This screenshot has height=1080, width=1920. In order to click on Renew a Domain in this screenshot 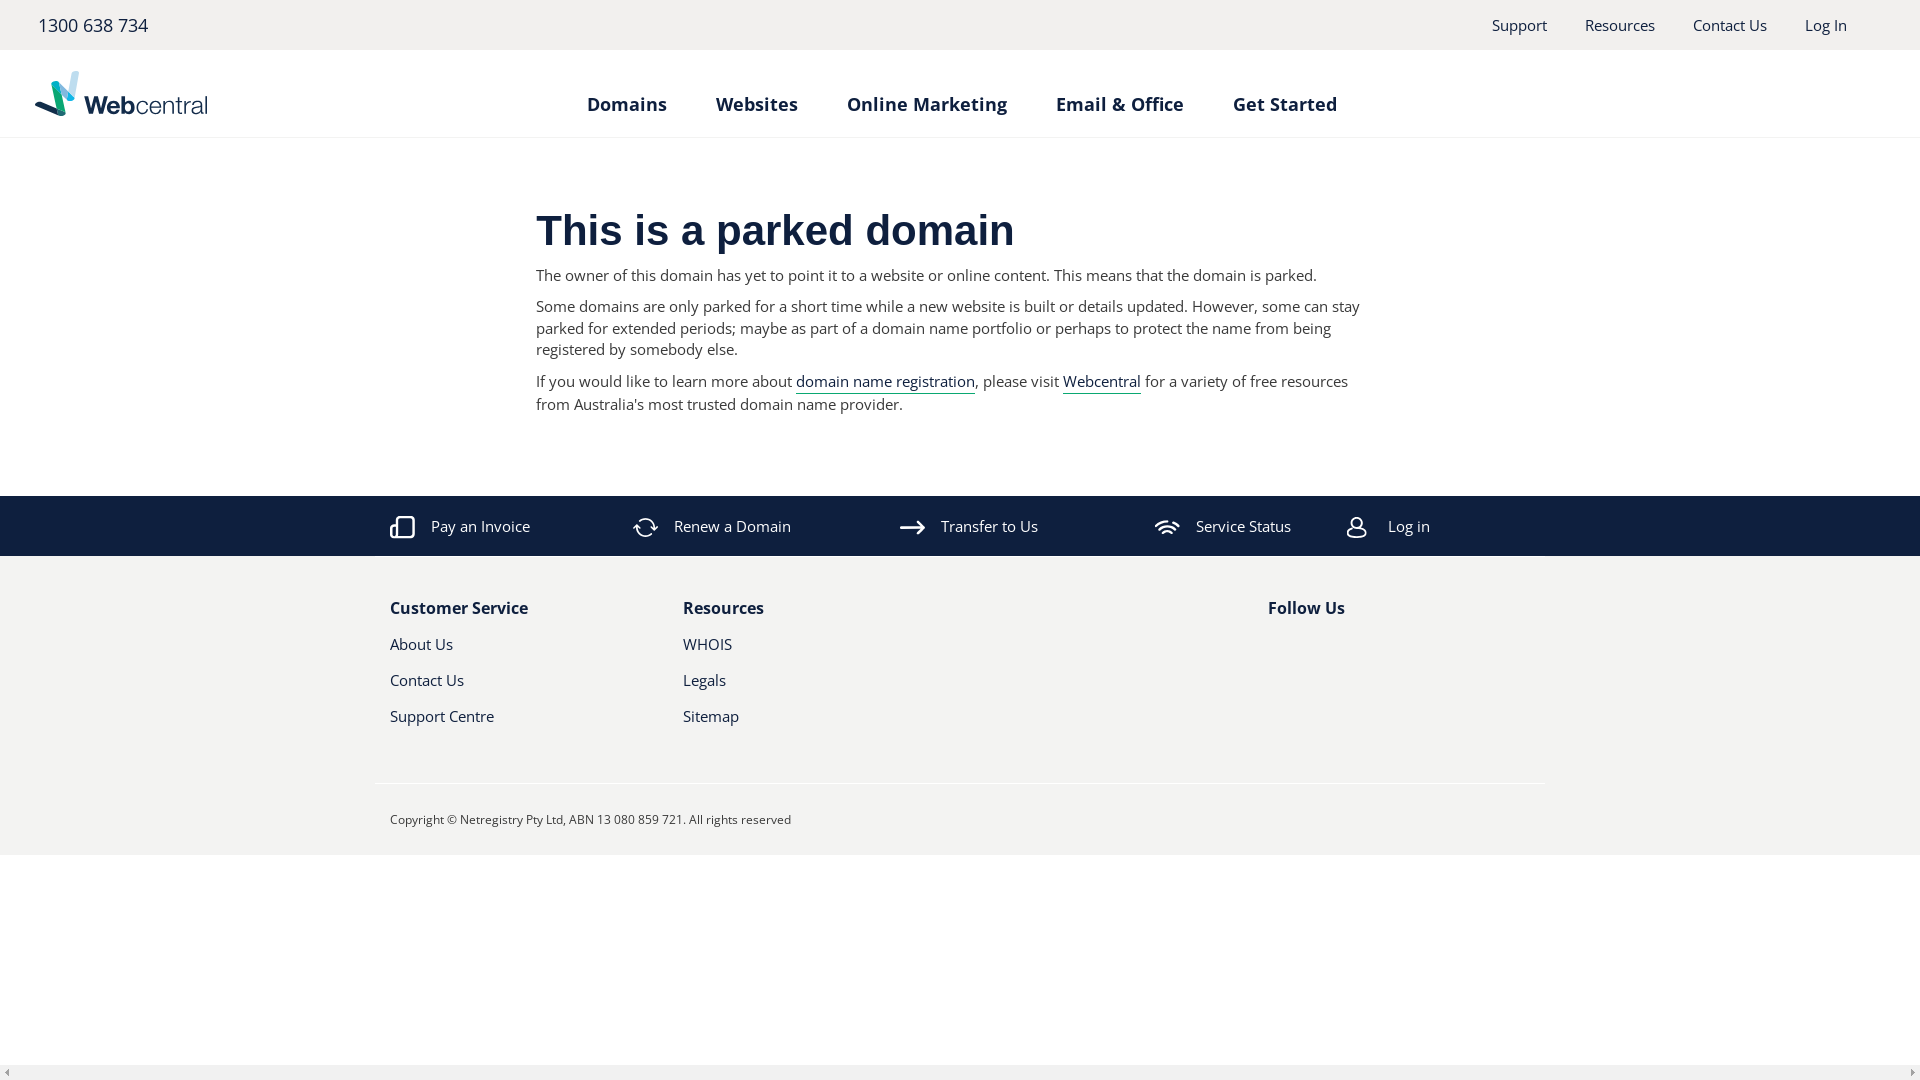, I will do `click(713, 526)`.